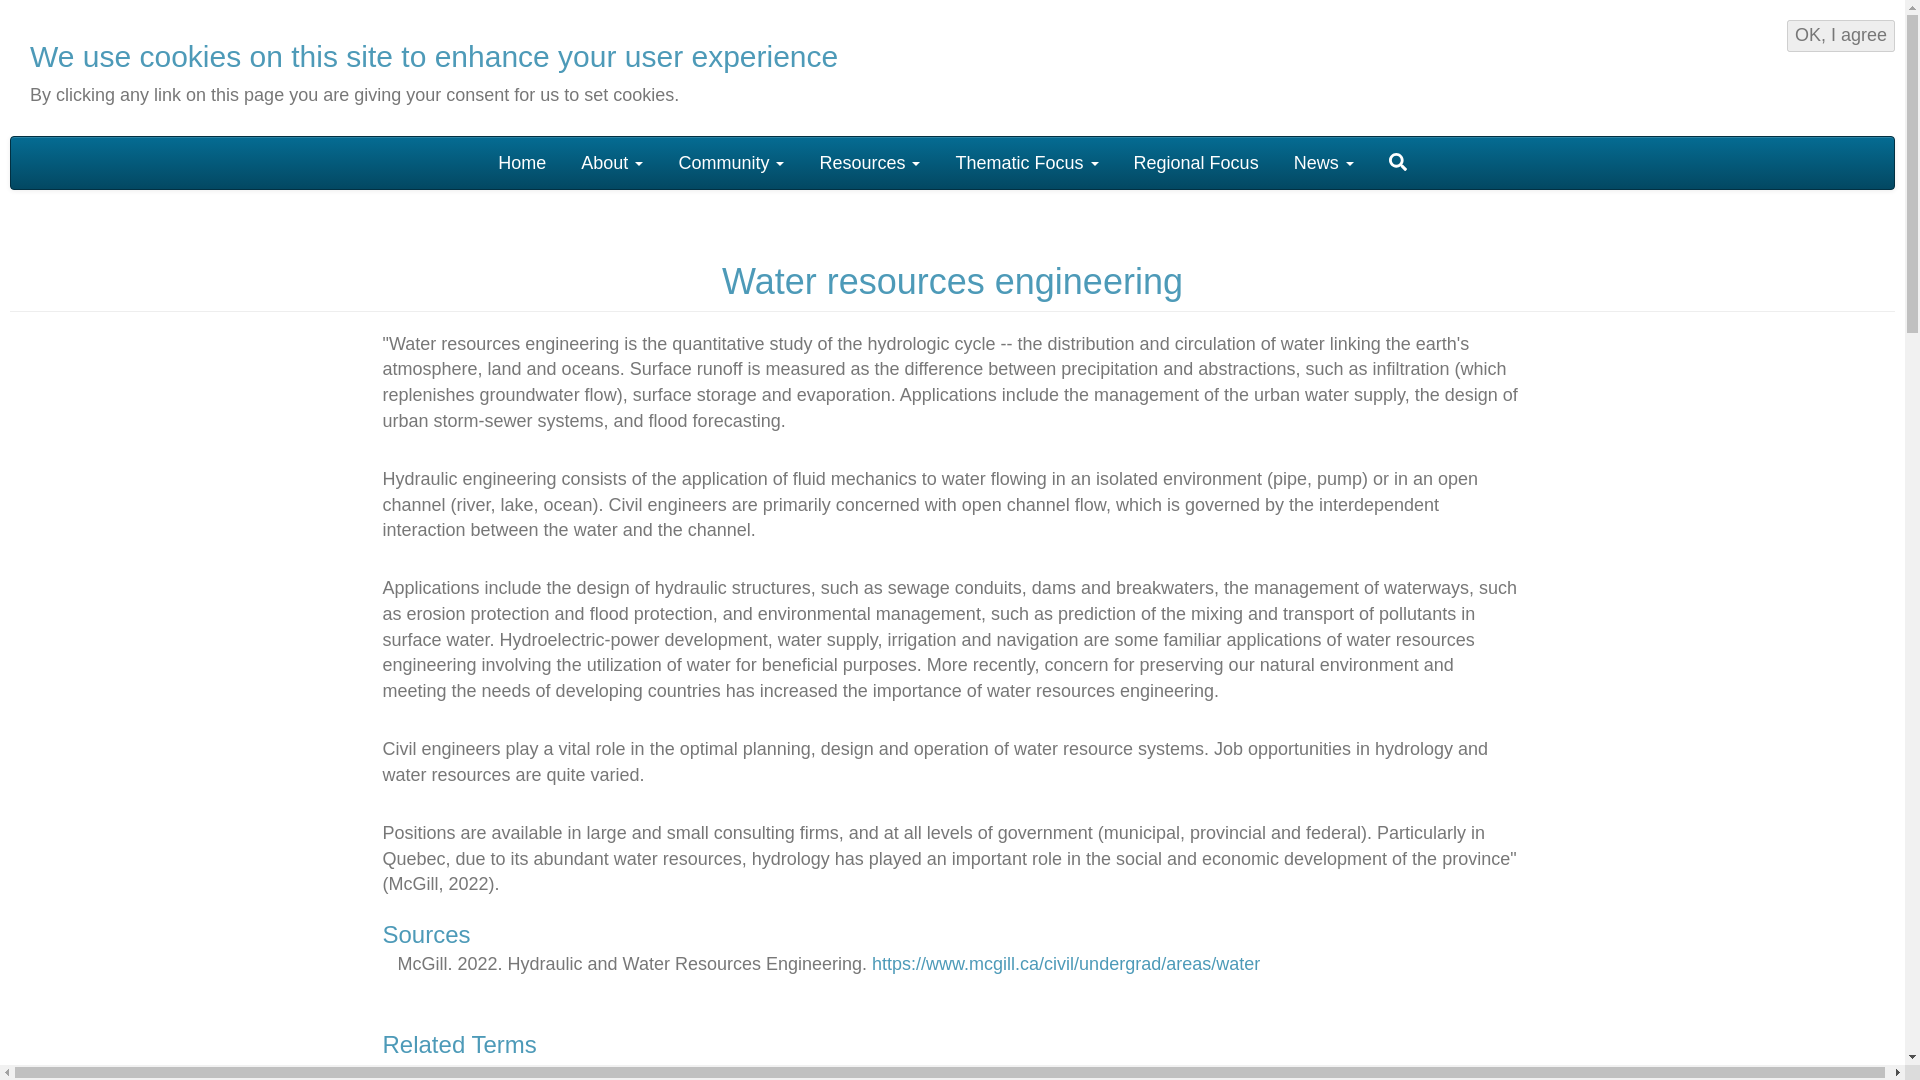 The height and width of the screenshot is (1080, 1920). I want to click on Regional Focus, so click(1196, 162).